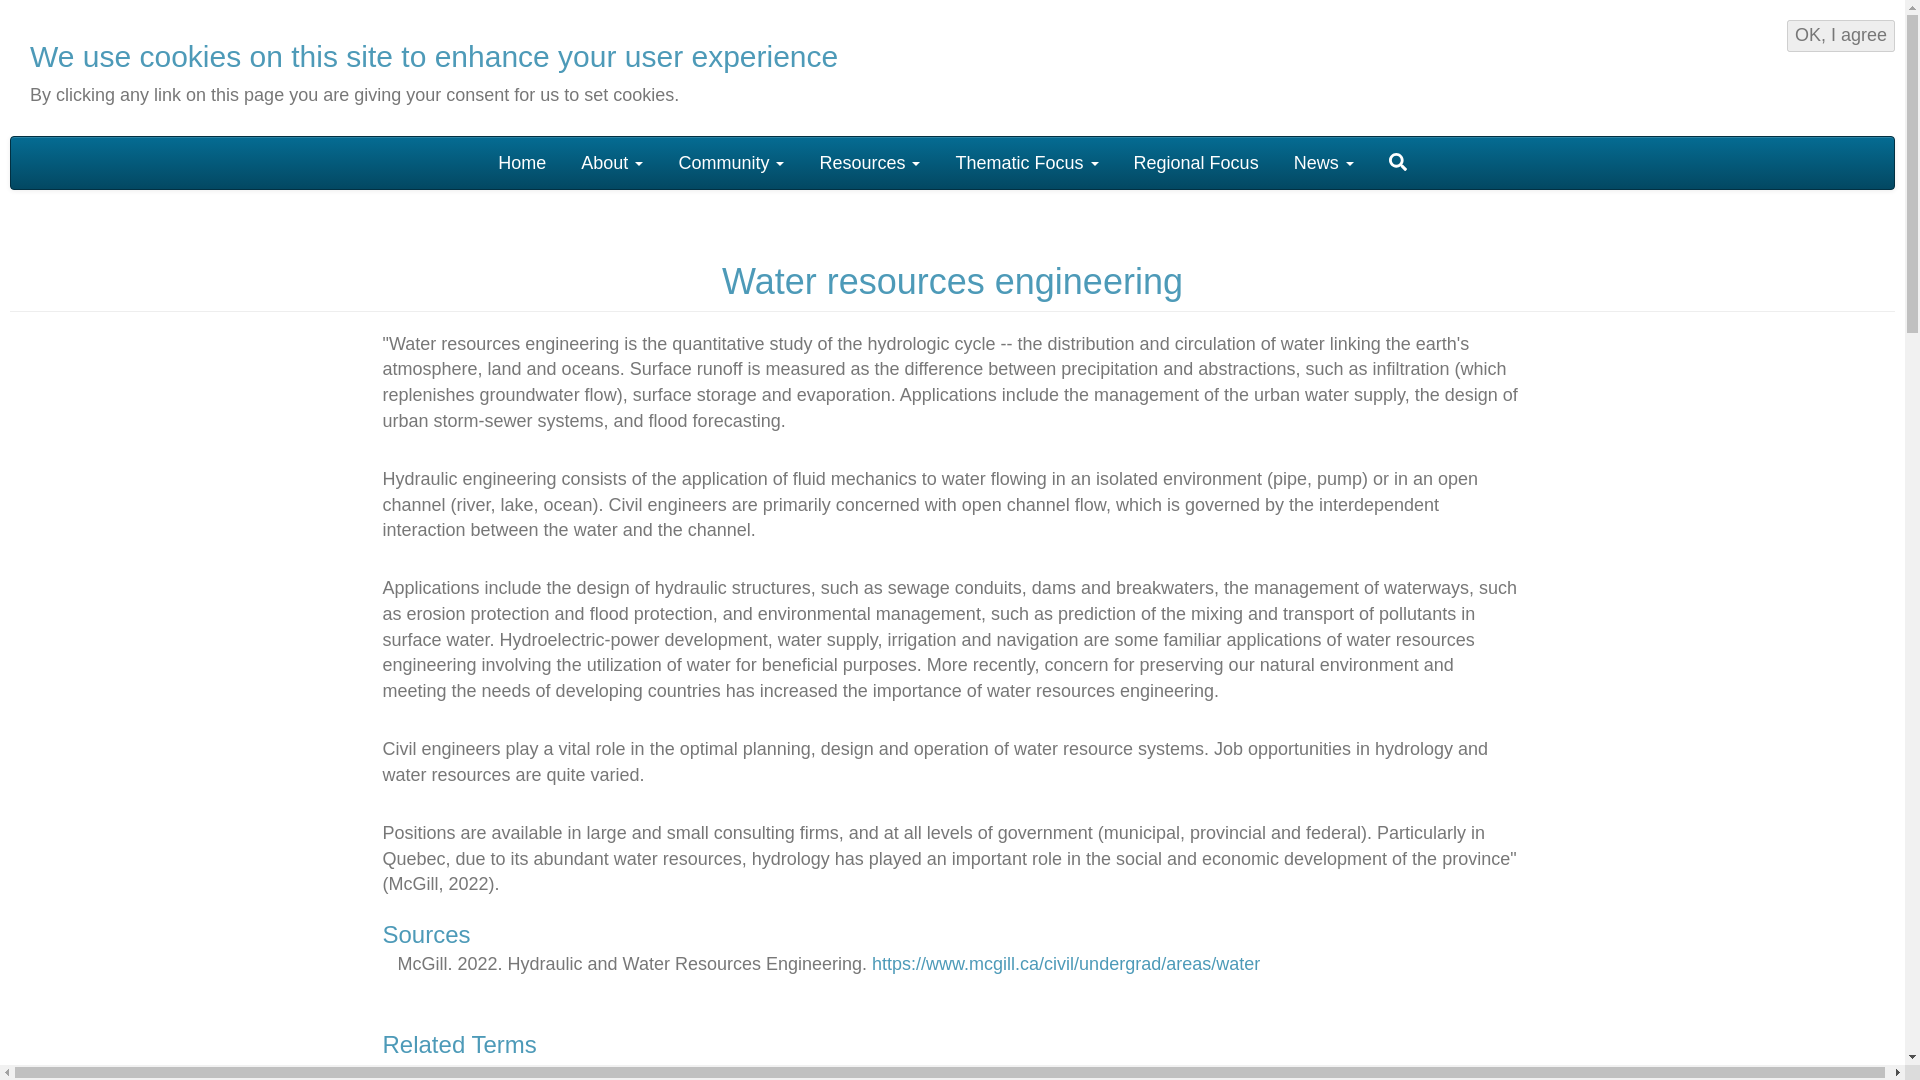 The height and width of the screenshot is (1080, 1920). I want to click on Regional Focus, so click(1196, 162).